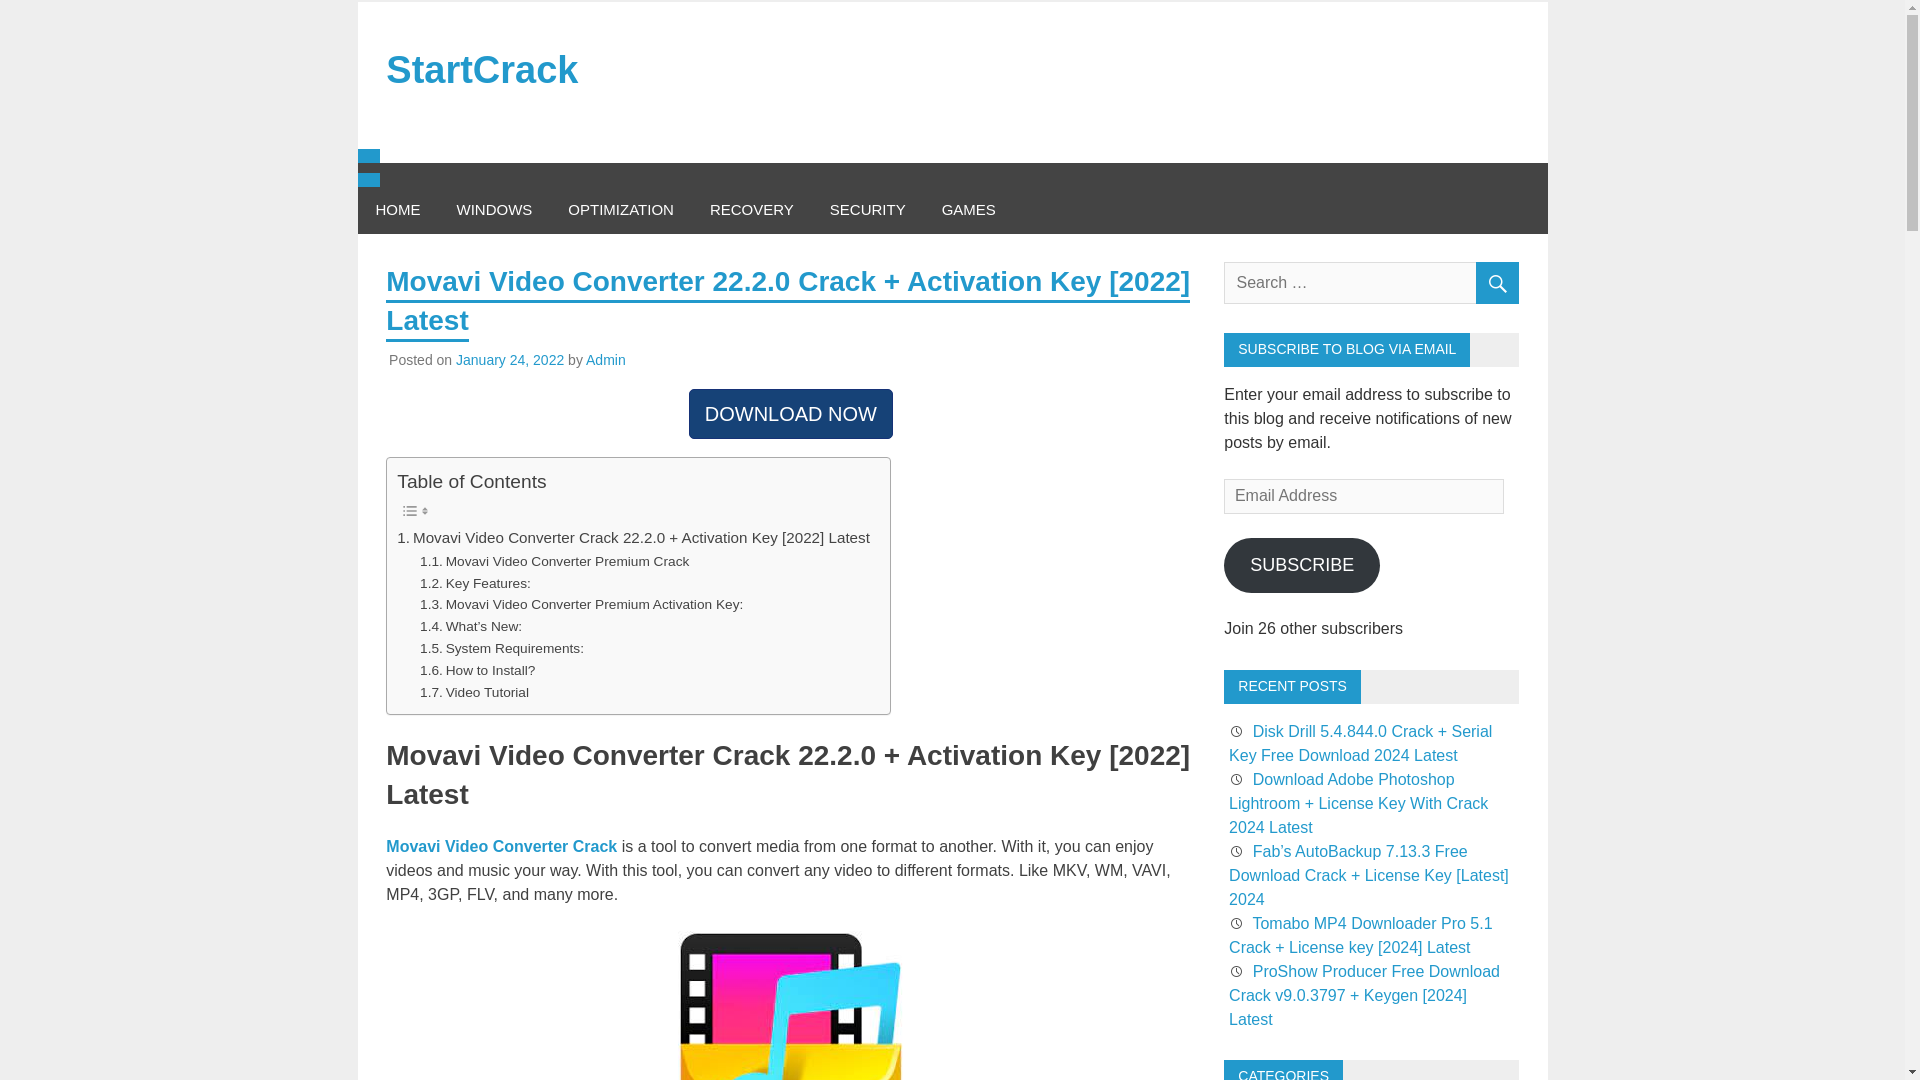 The height and width of the screenshot is (1080, 1920). What do you see at coordinates (554, 562) in the screenshot?
I see `Movavi Video Converter Premium Crack` at bounding box center [554, 562].